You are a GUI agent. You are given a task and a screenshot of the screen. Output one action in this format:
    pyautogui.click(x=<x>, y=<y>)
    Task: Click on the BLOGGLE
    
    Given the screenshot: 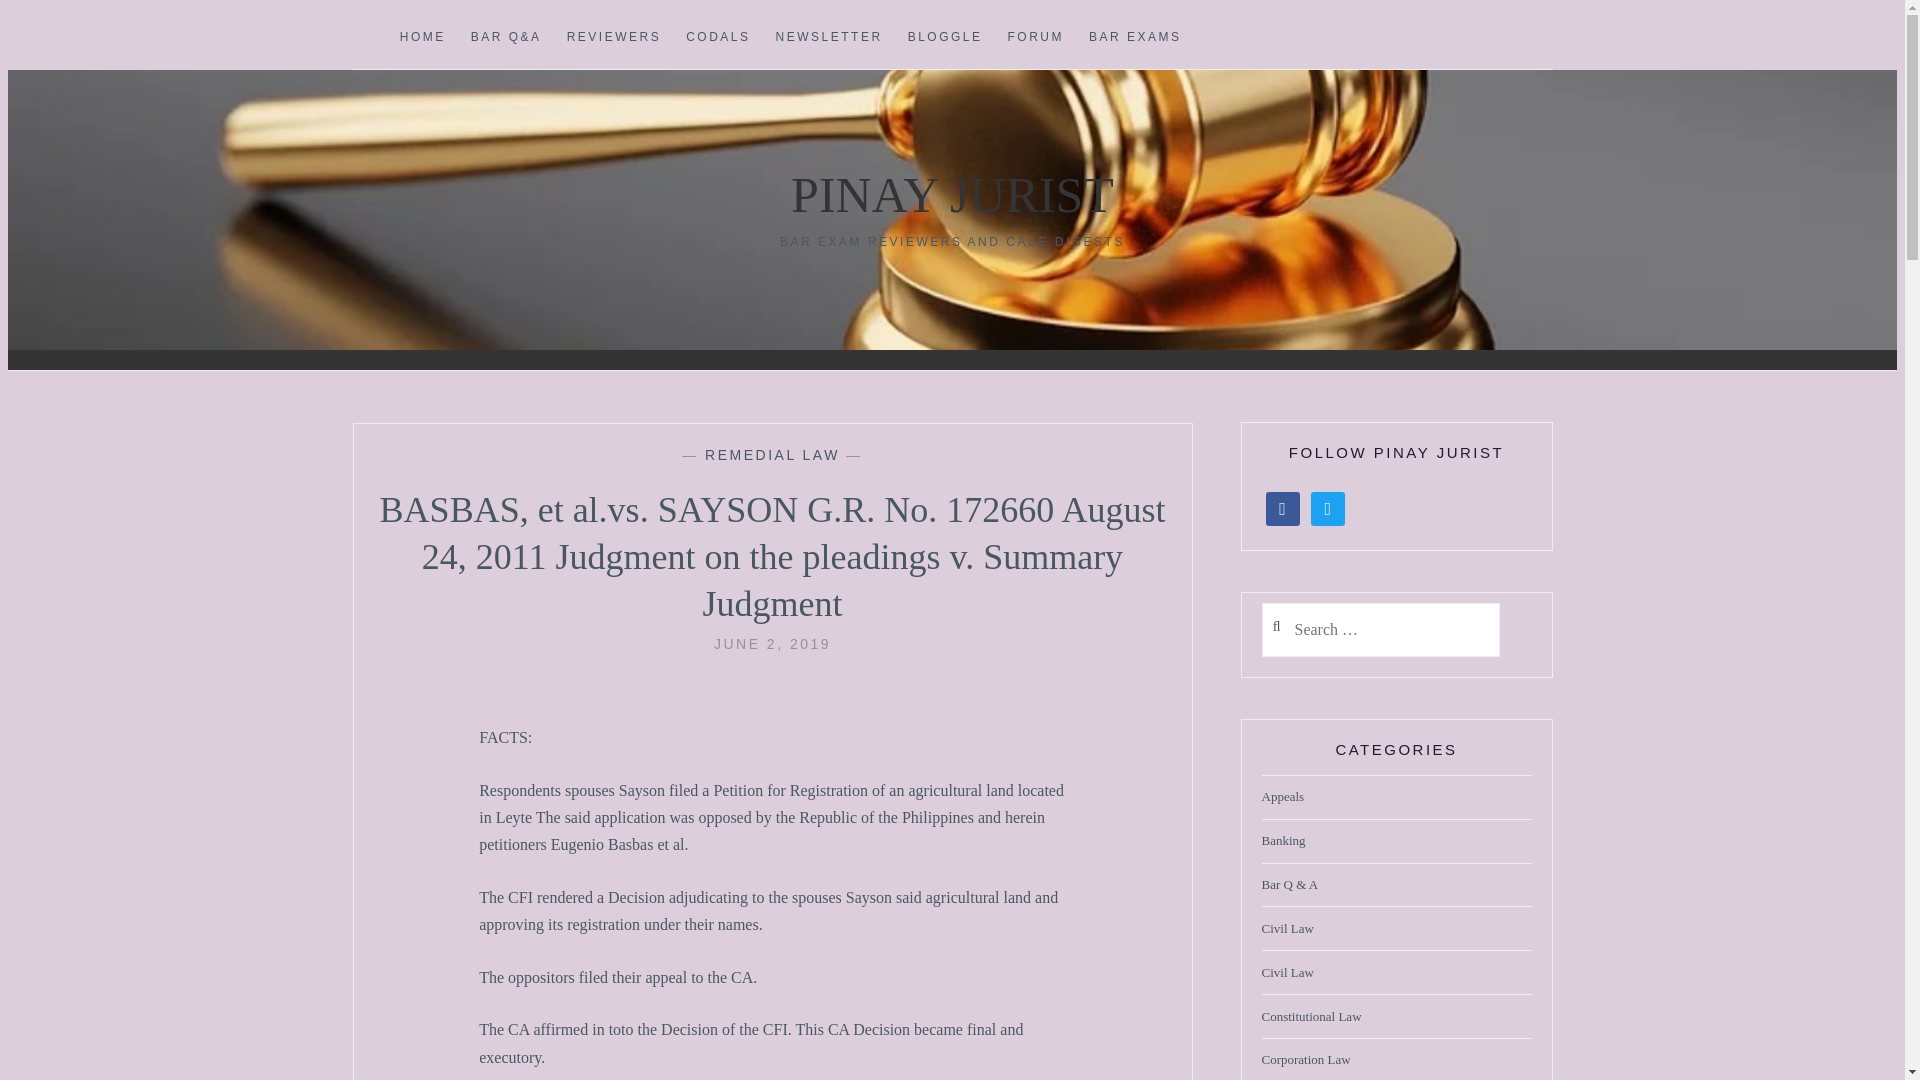 What is the action you would take?
    pyautogui.click(x=946, y=38)
    